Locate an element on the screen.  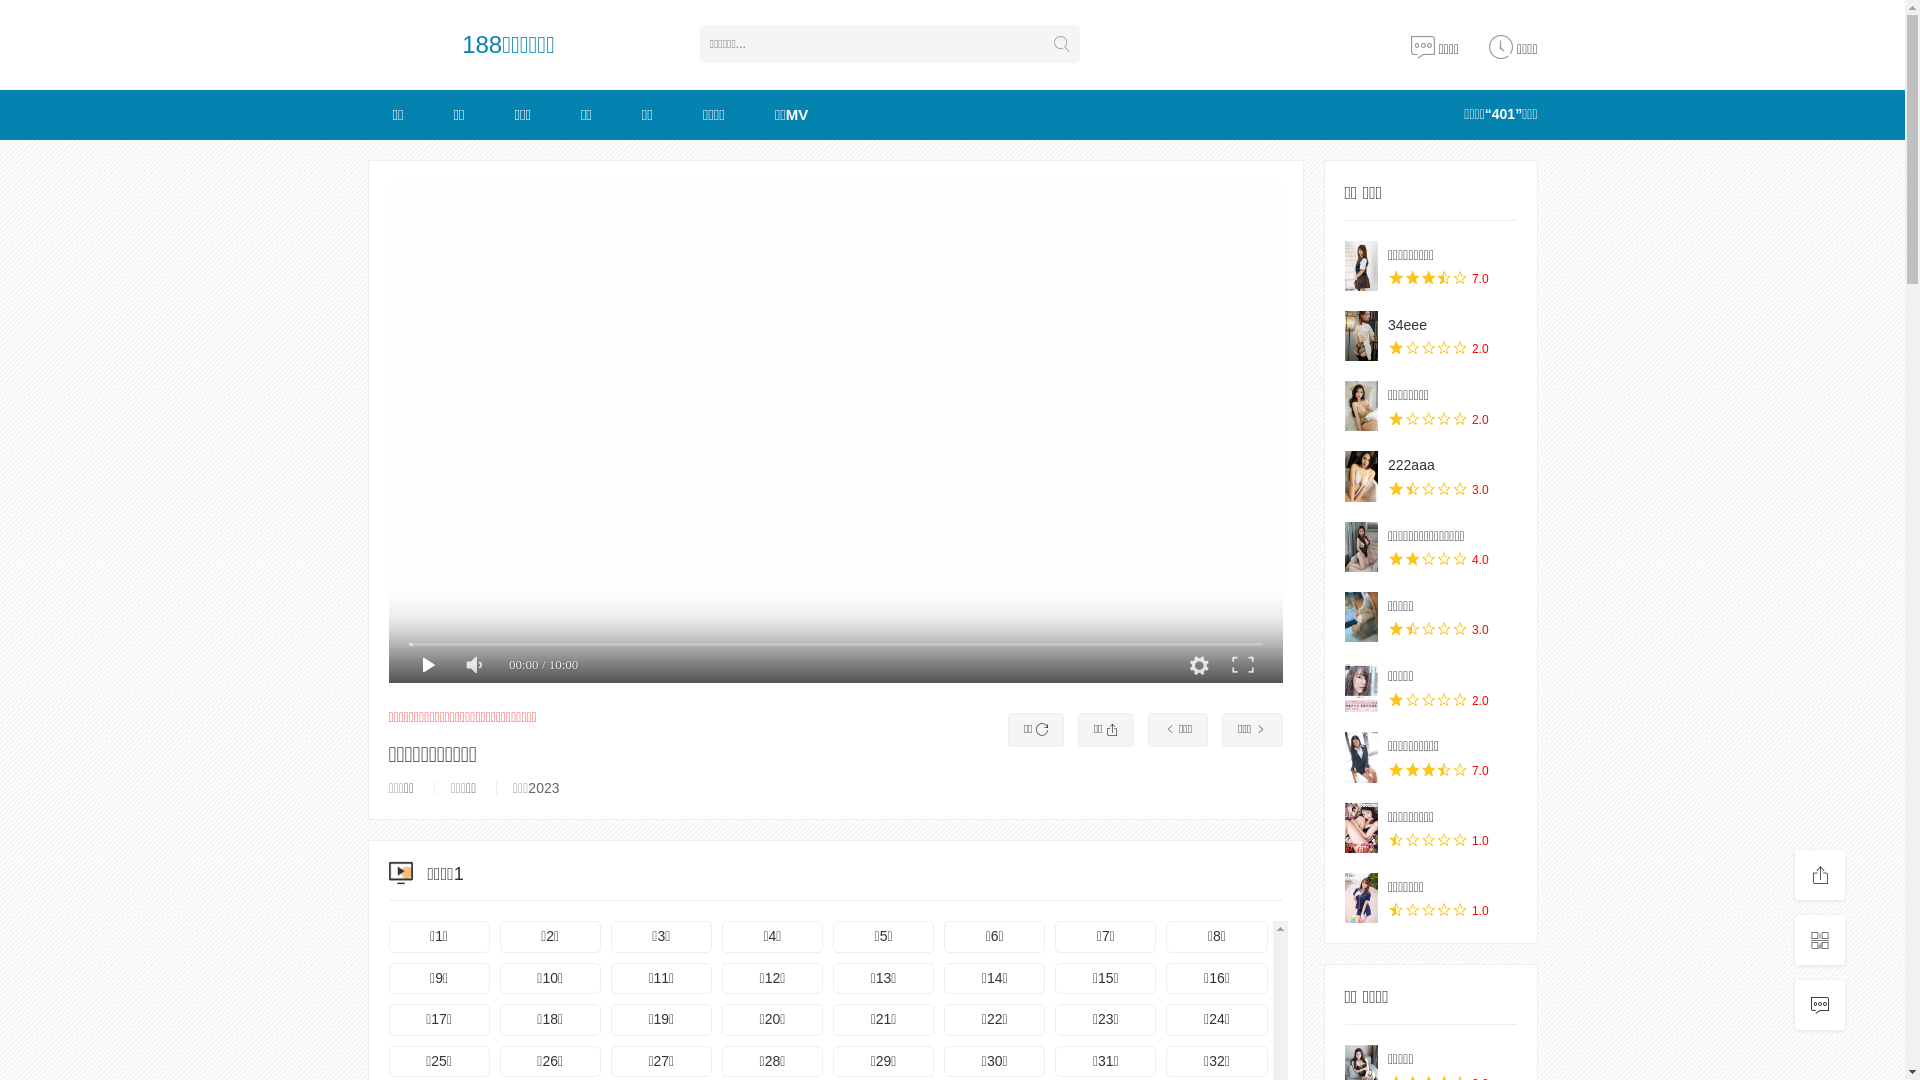
34eee is located at coordinates (1361, 336).